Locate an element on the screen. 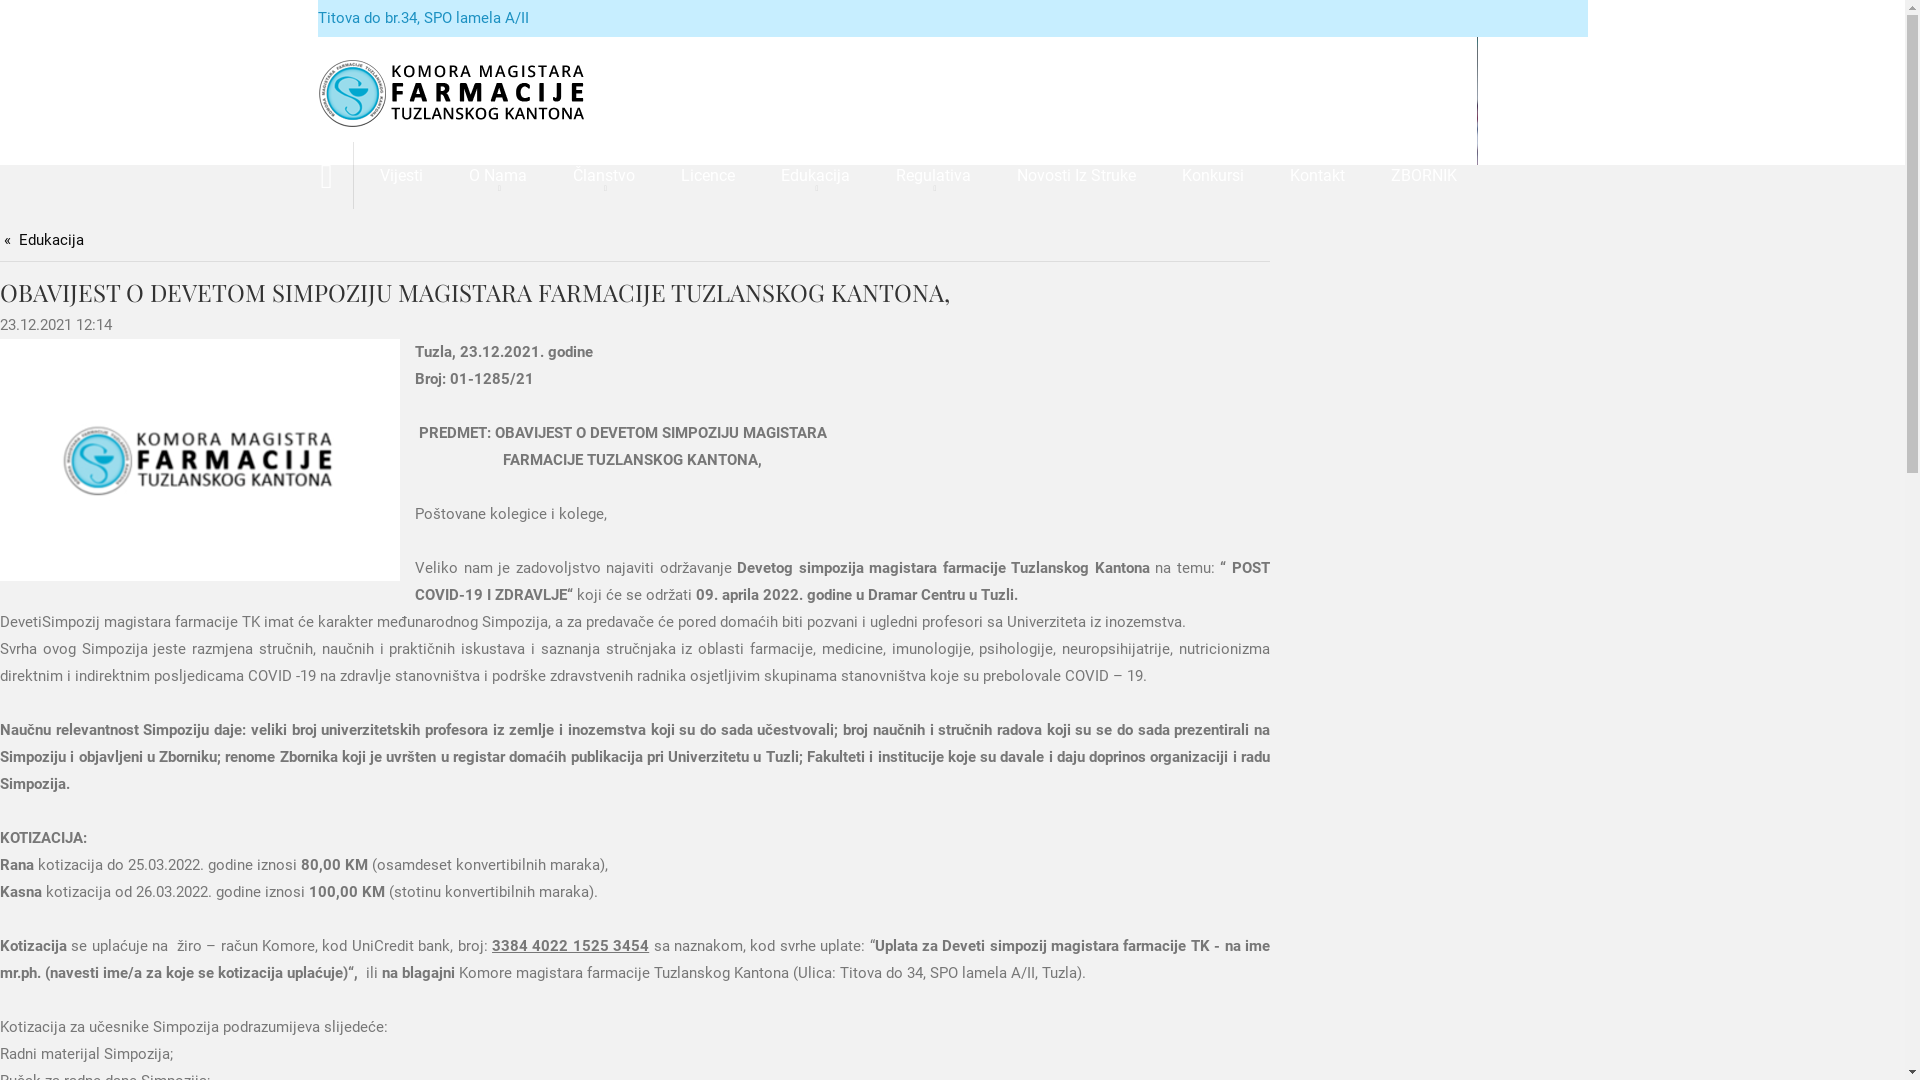 This screenshot has width=1920, height=1080. Regulativa is located at coordinates (934, 176).